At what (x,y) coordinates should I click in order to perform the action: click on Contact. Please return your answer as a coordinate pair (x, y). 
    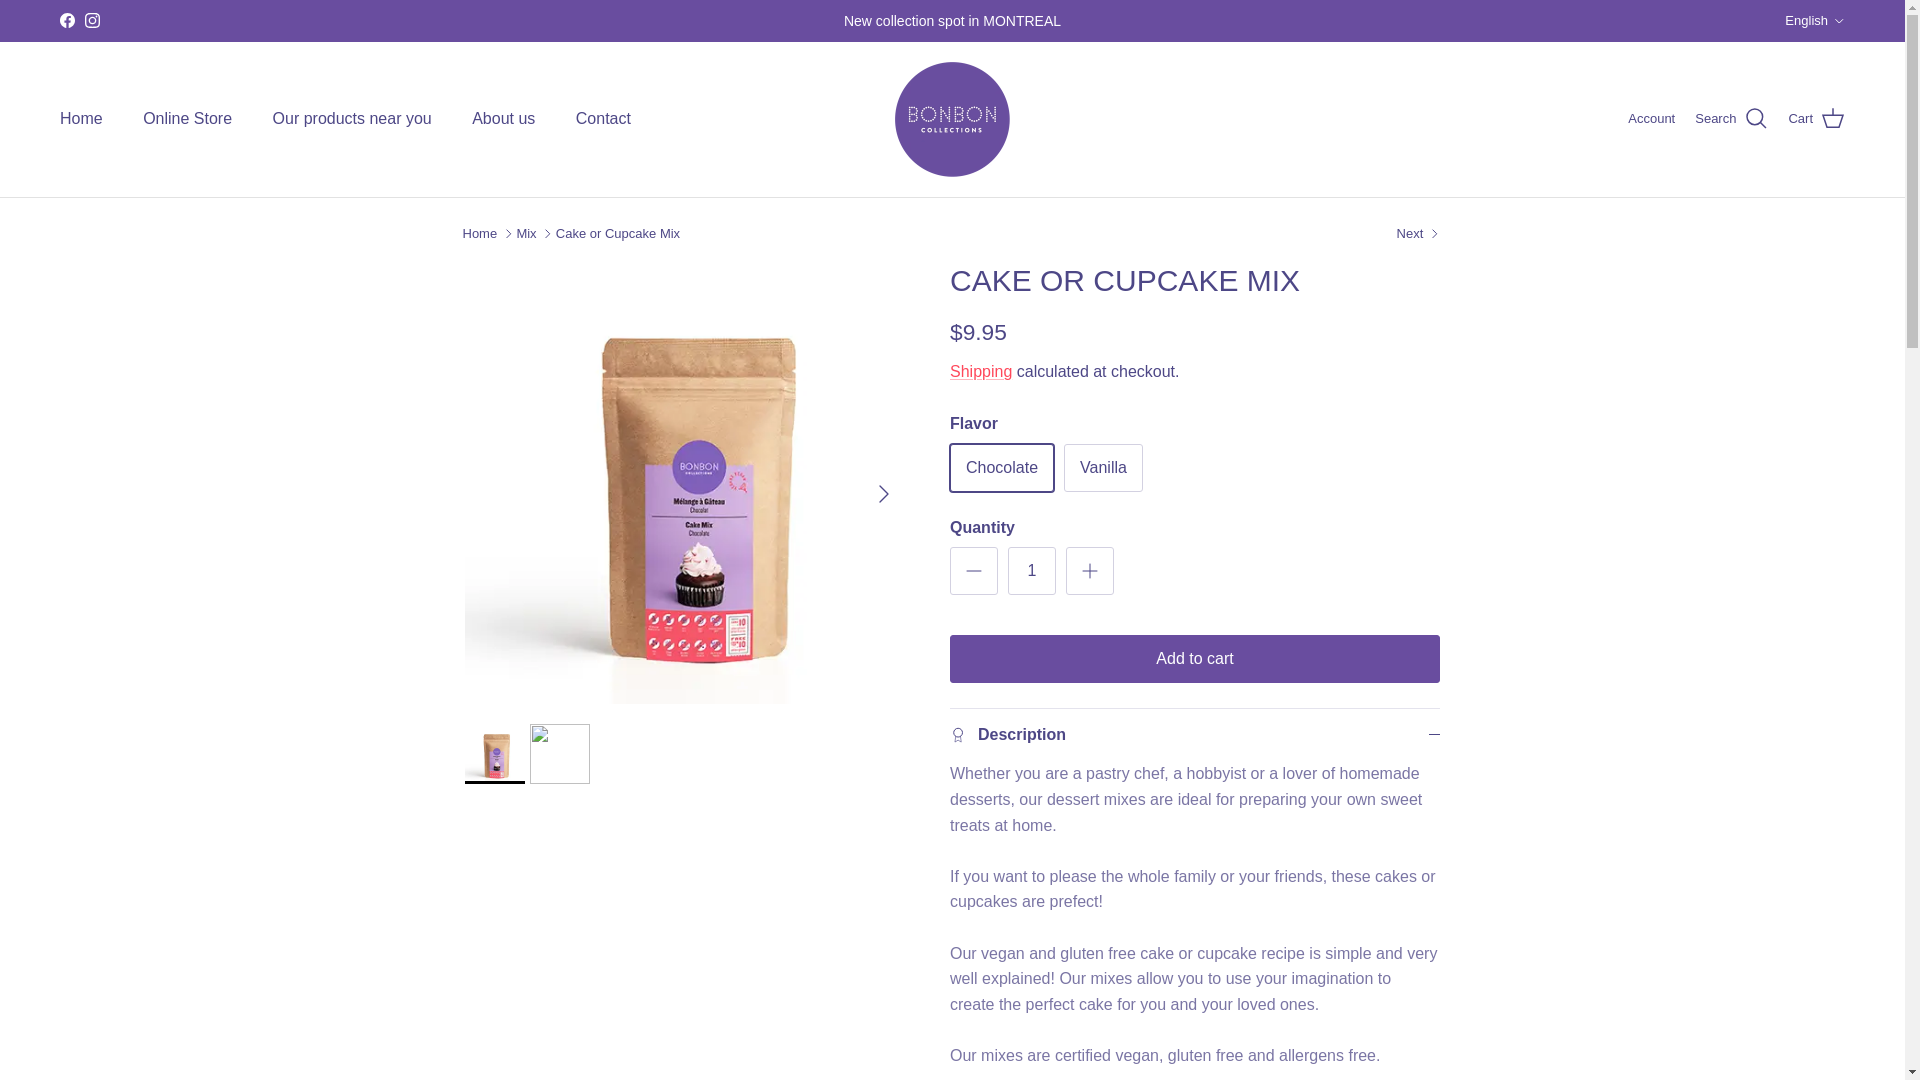
    Looking at the image, I should click on (603, 119).